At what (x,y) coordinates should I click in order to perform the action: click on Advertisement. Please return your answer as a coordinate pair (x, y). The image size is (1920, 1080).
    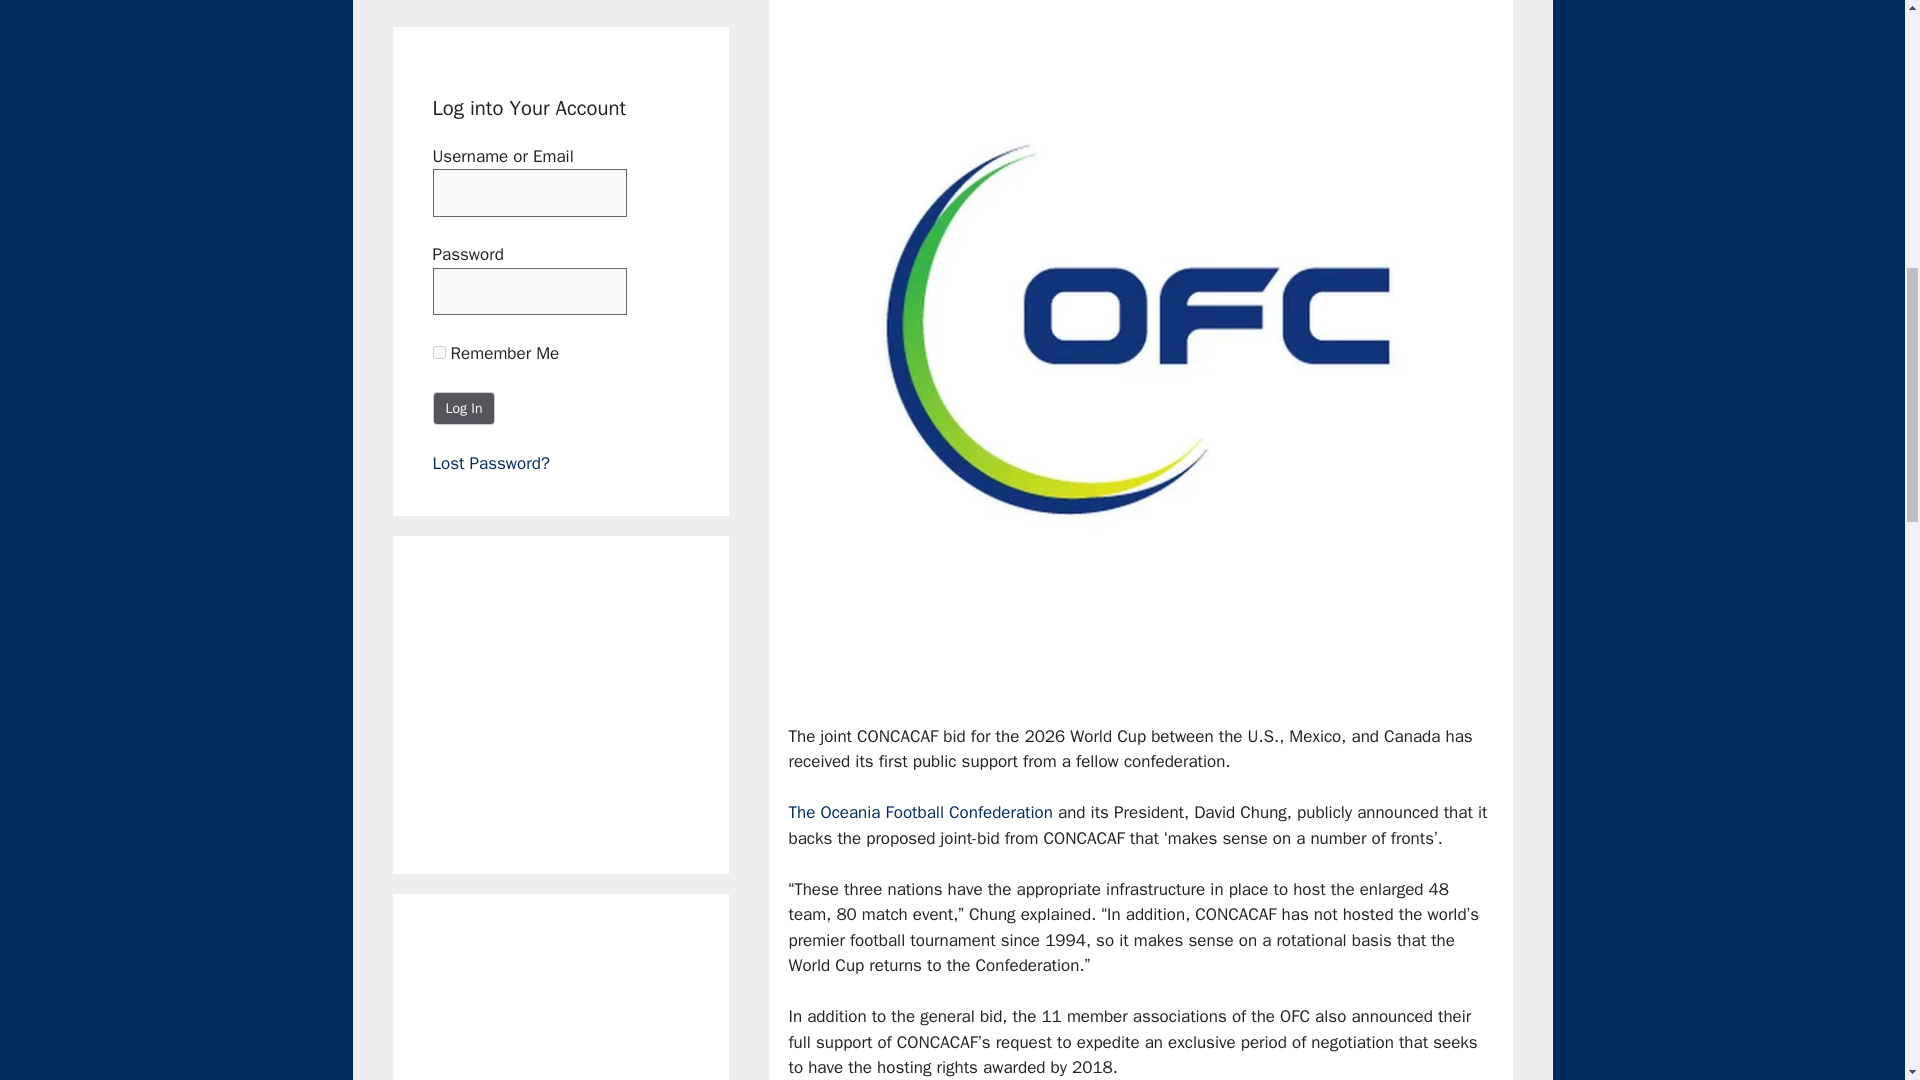
    Looking at the image, I should click on (582, 1007).